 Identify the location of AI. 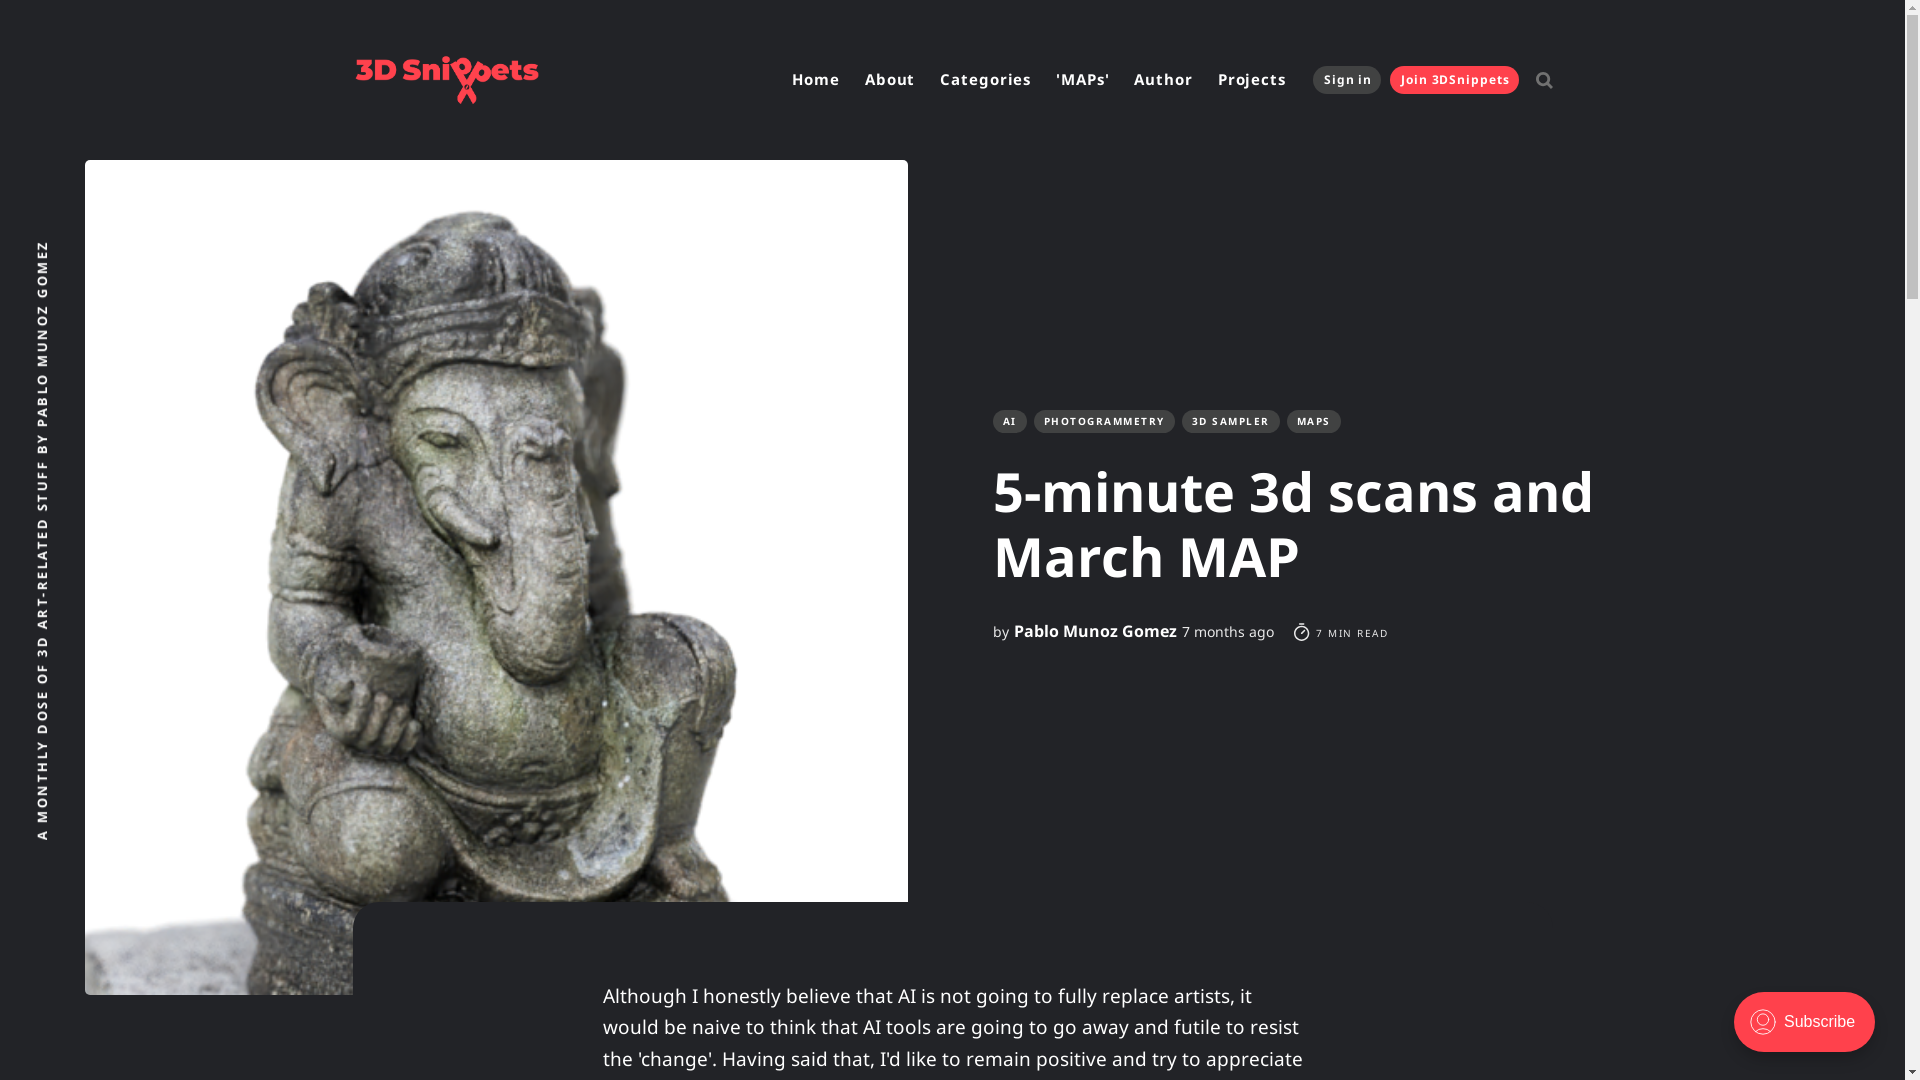
(1009, 422).